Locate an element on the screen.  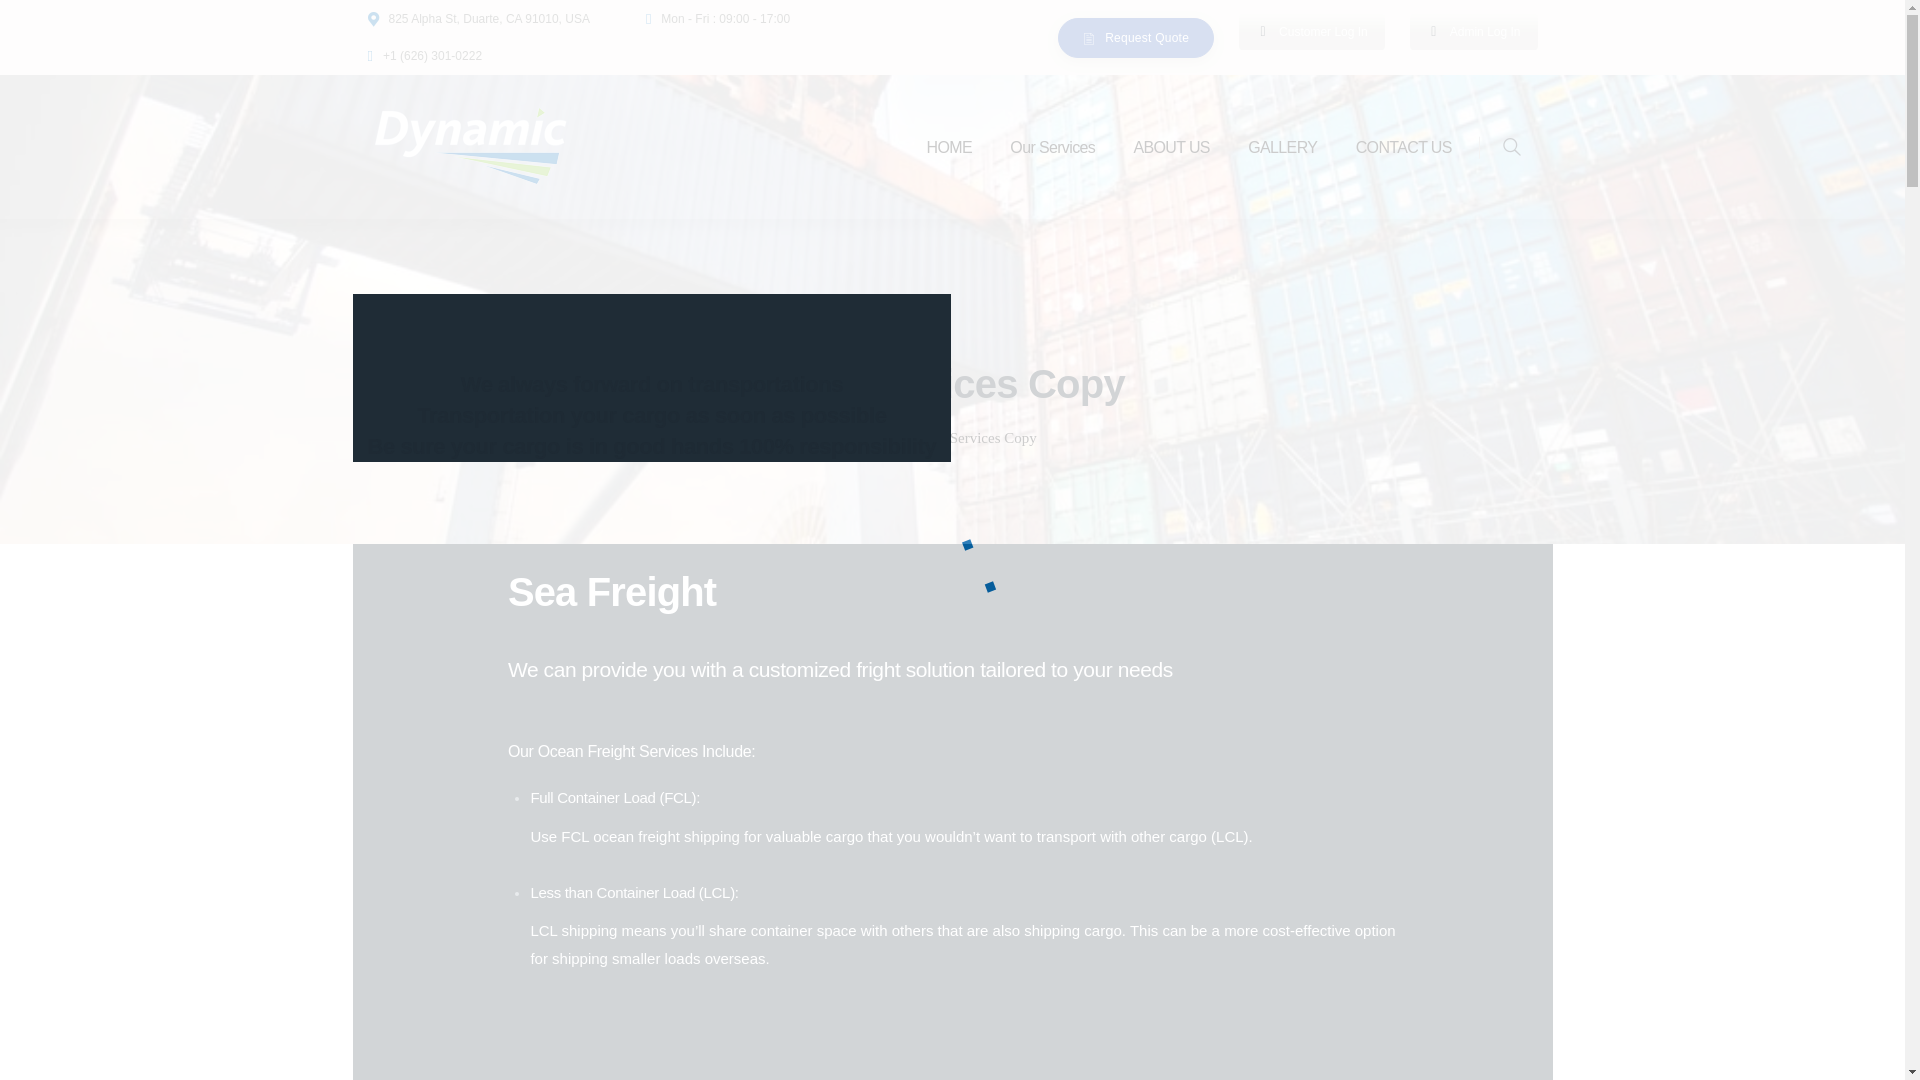
Our Services is located at coordinates (1052, 148).